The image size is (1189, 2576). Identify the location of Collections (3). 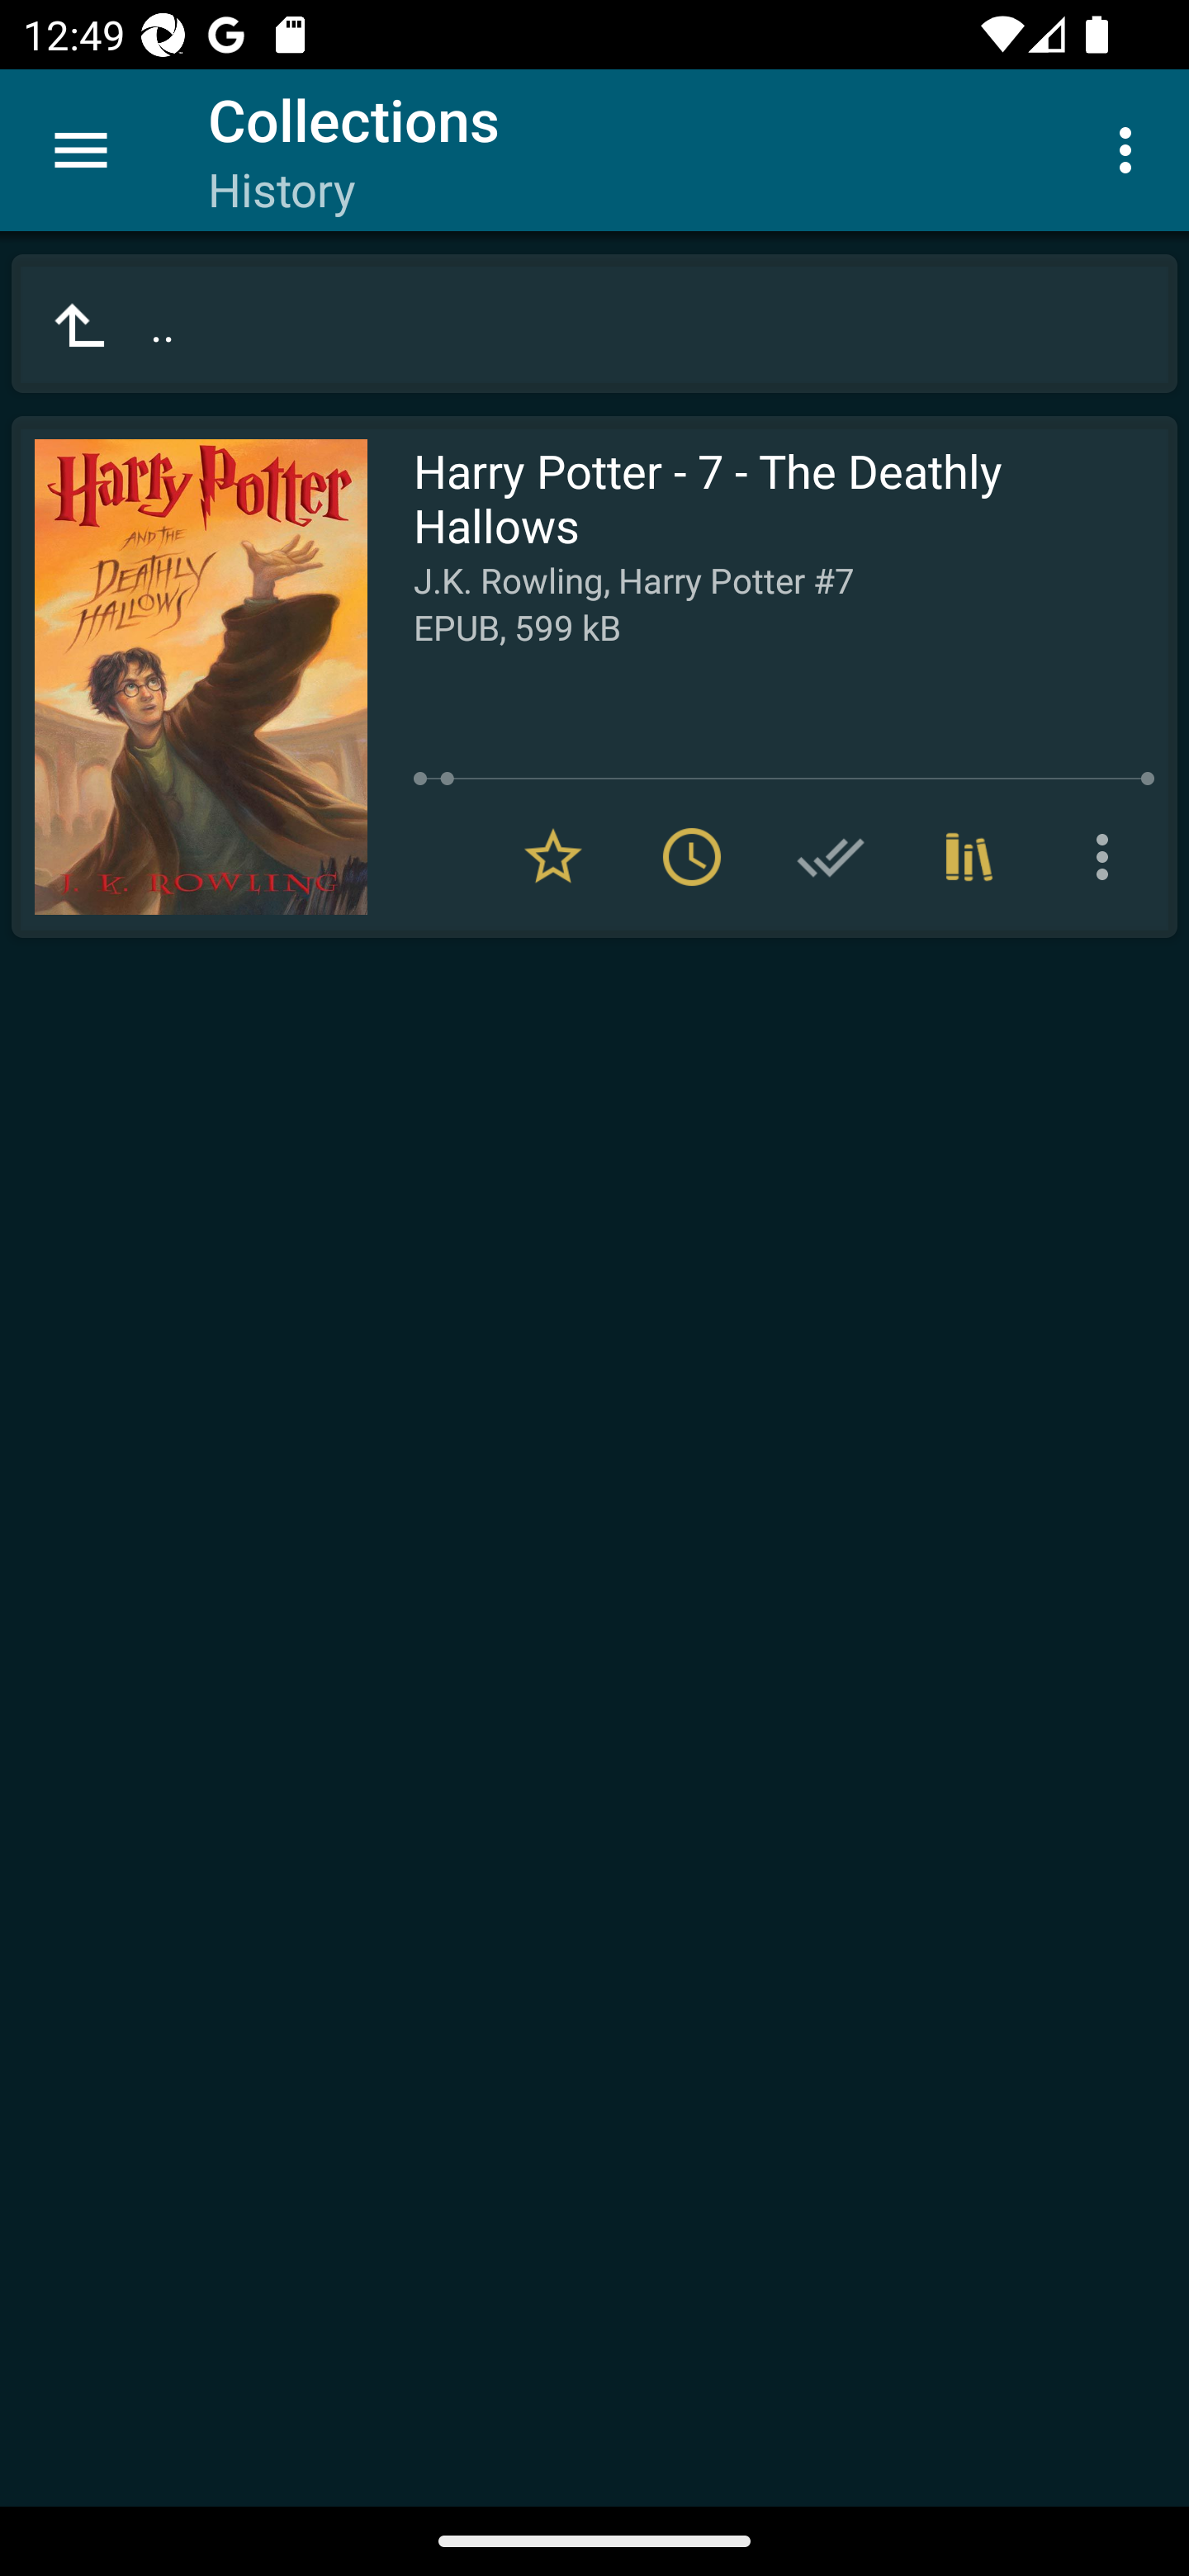
(969, 857).